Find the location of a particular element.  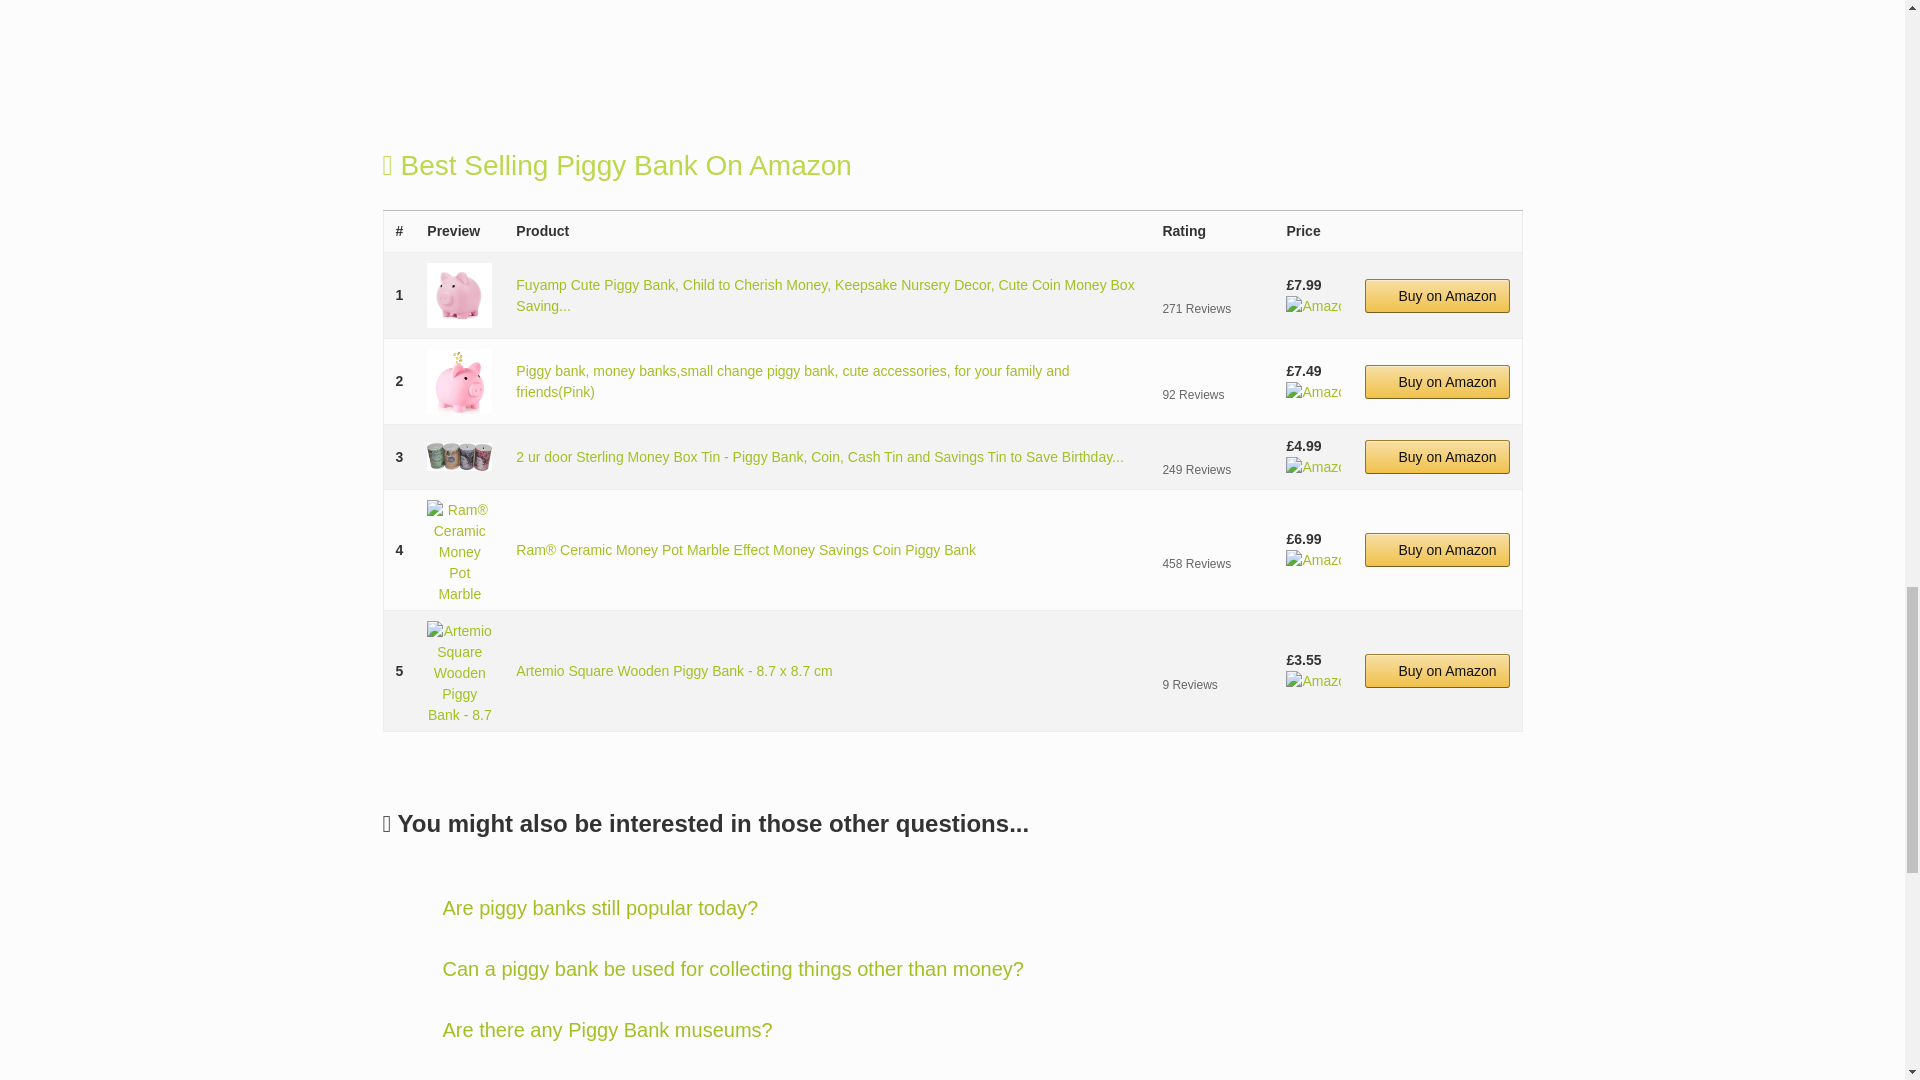

Reviews on Amazon is located at coordinates (1211, 446).